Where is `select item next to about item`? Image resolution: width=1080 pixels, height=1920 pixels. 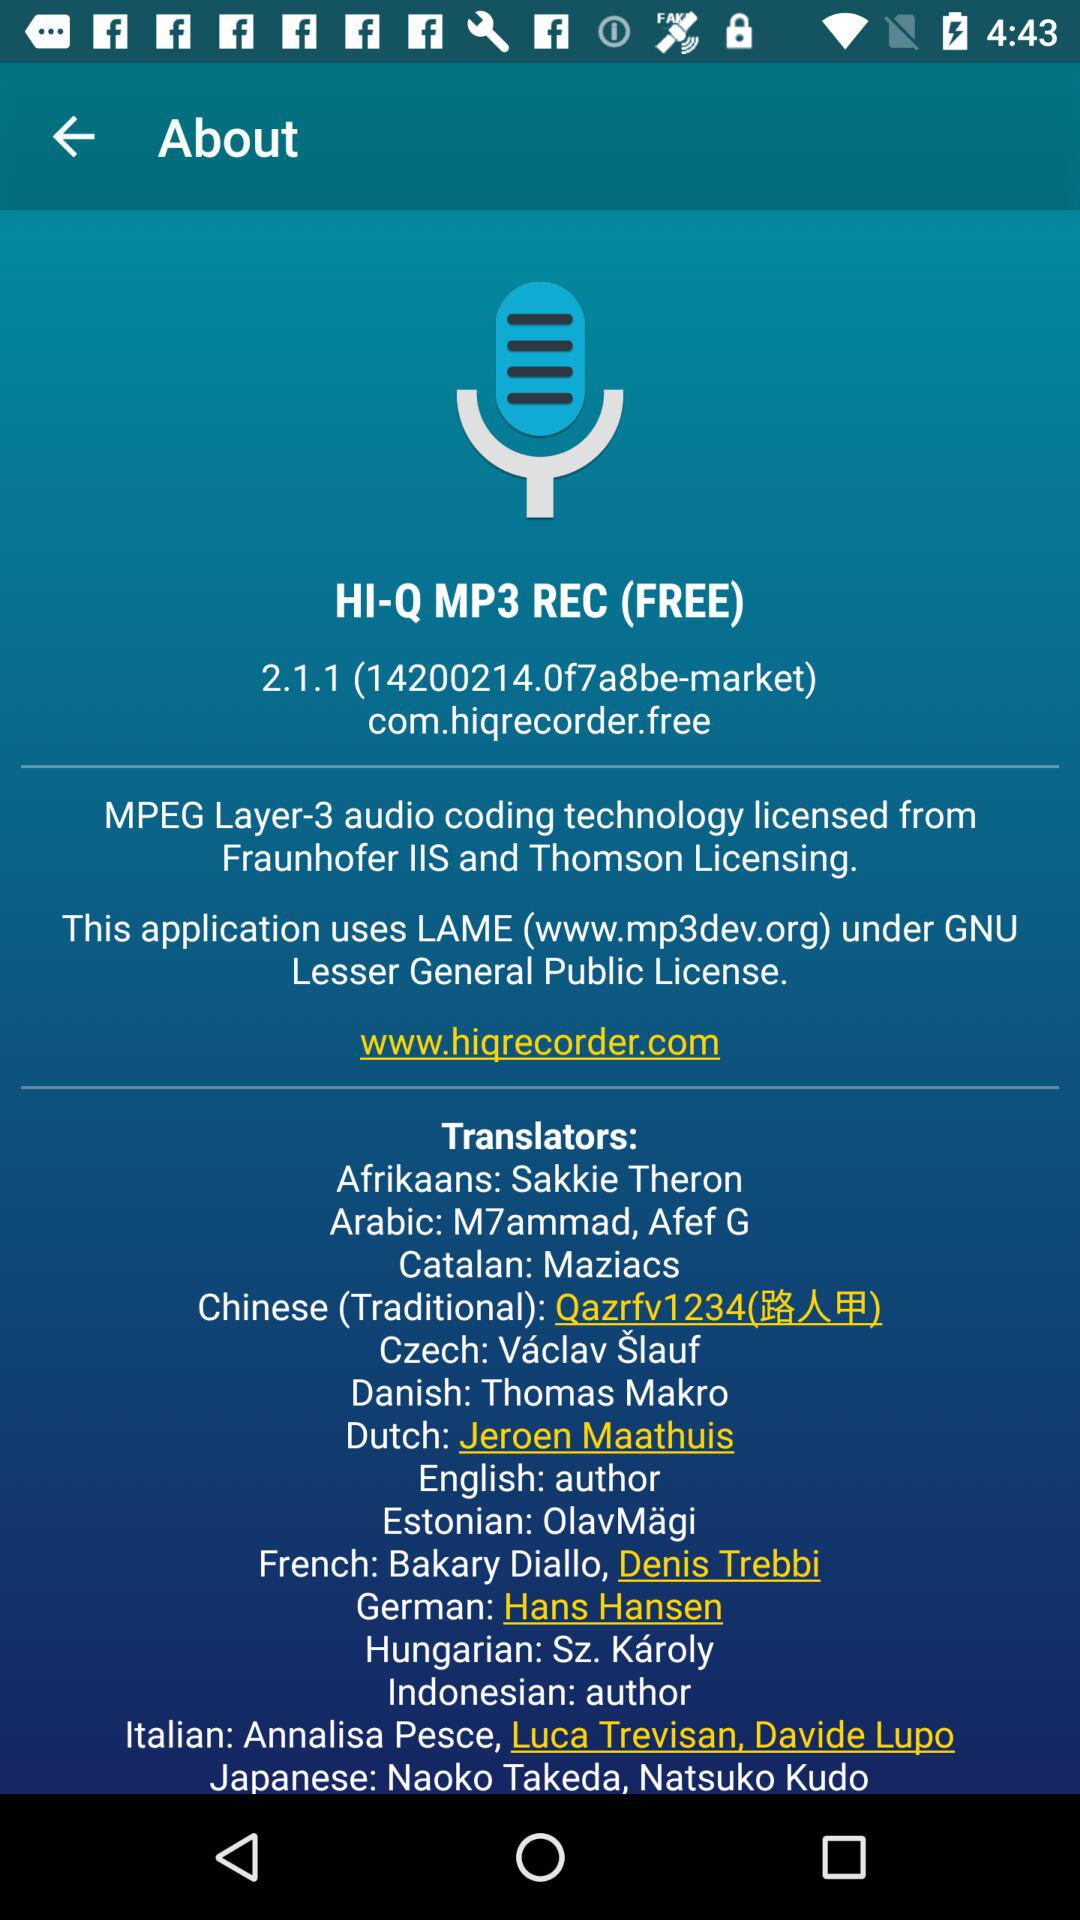 select item next to about item is located at coordinates (73, 136).